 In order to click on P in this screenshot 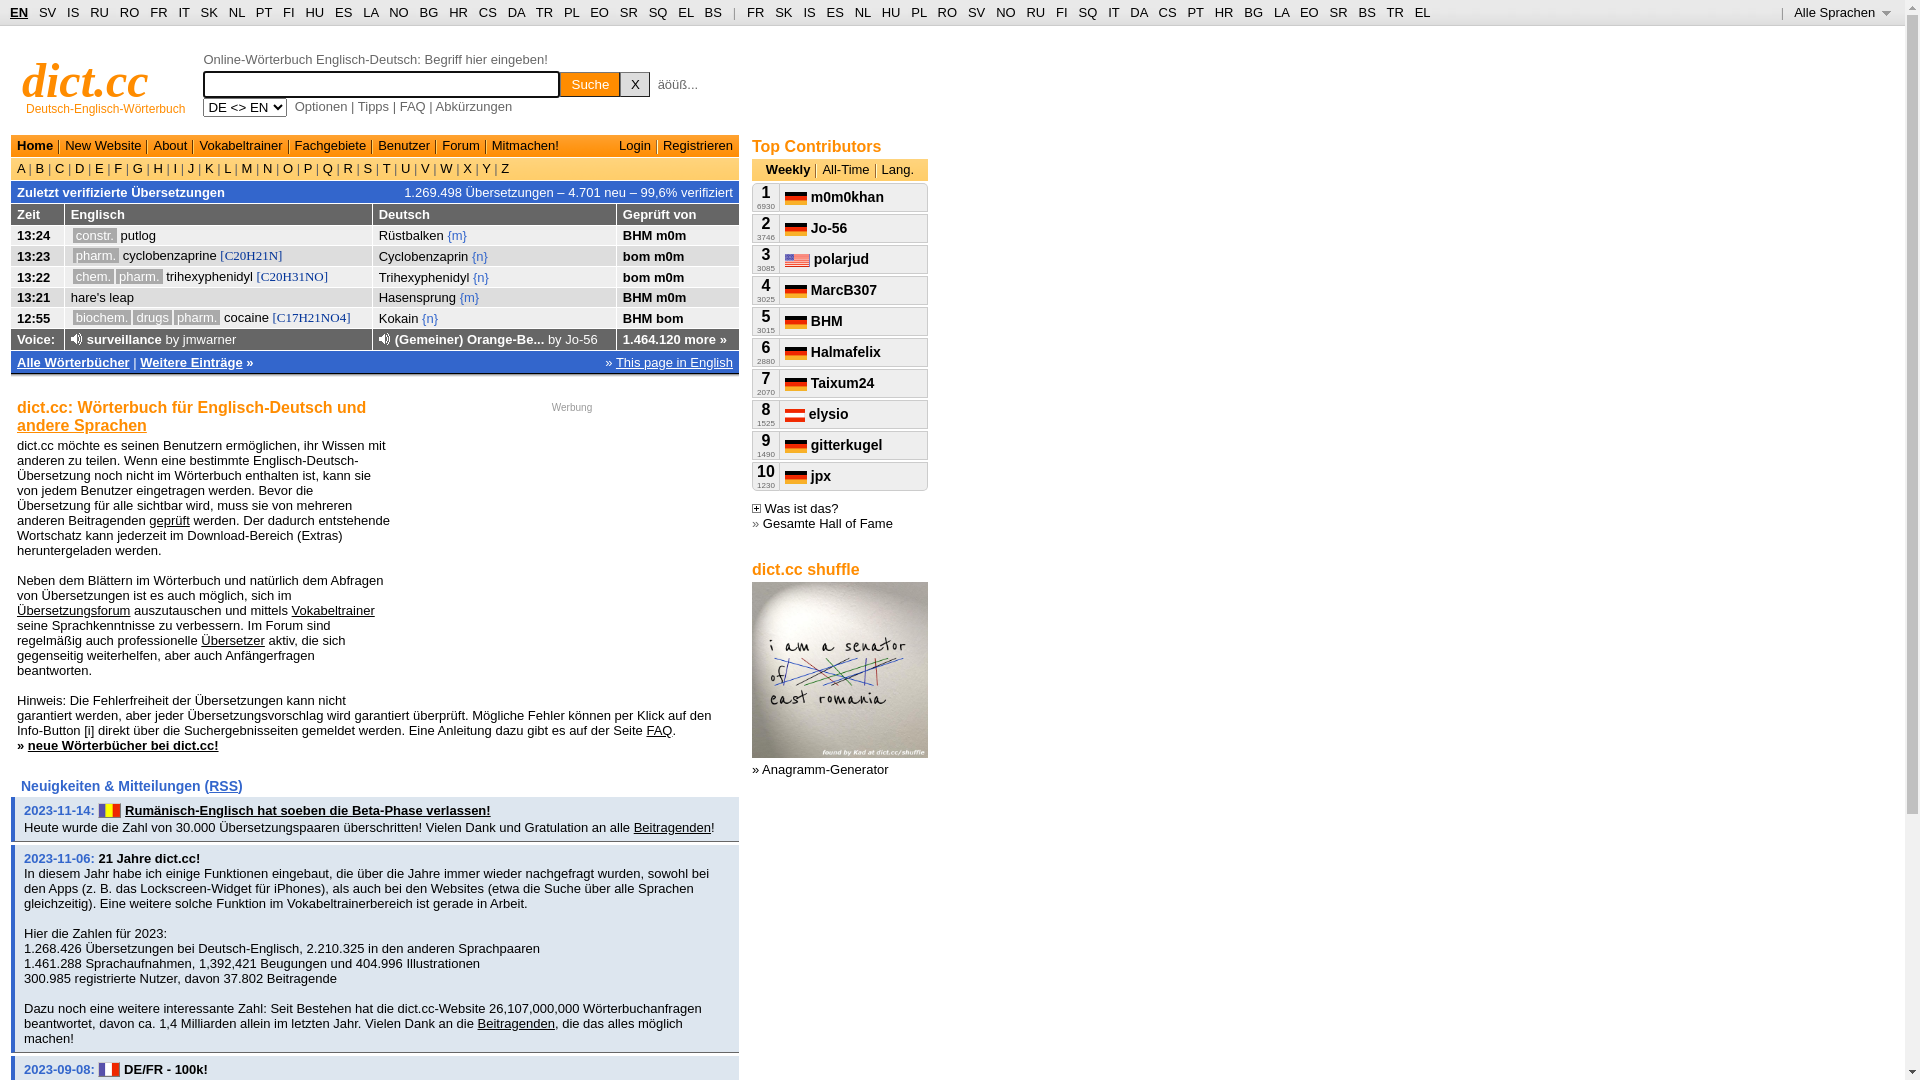, I will do `click(308, 168)`.